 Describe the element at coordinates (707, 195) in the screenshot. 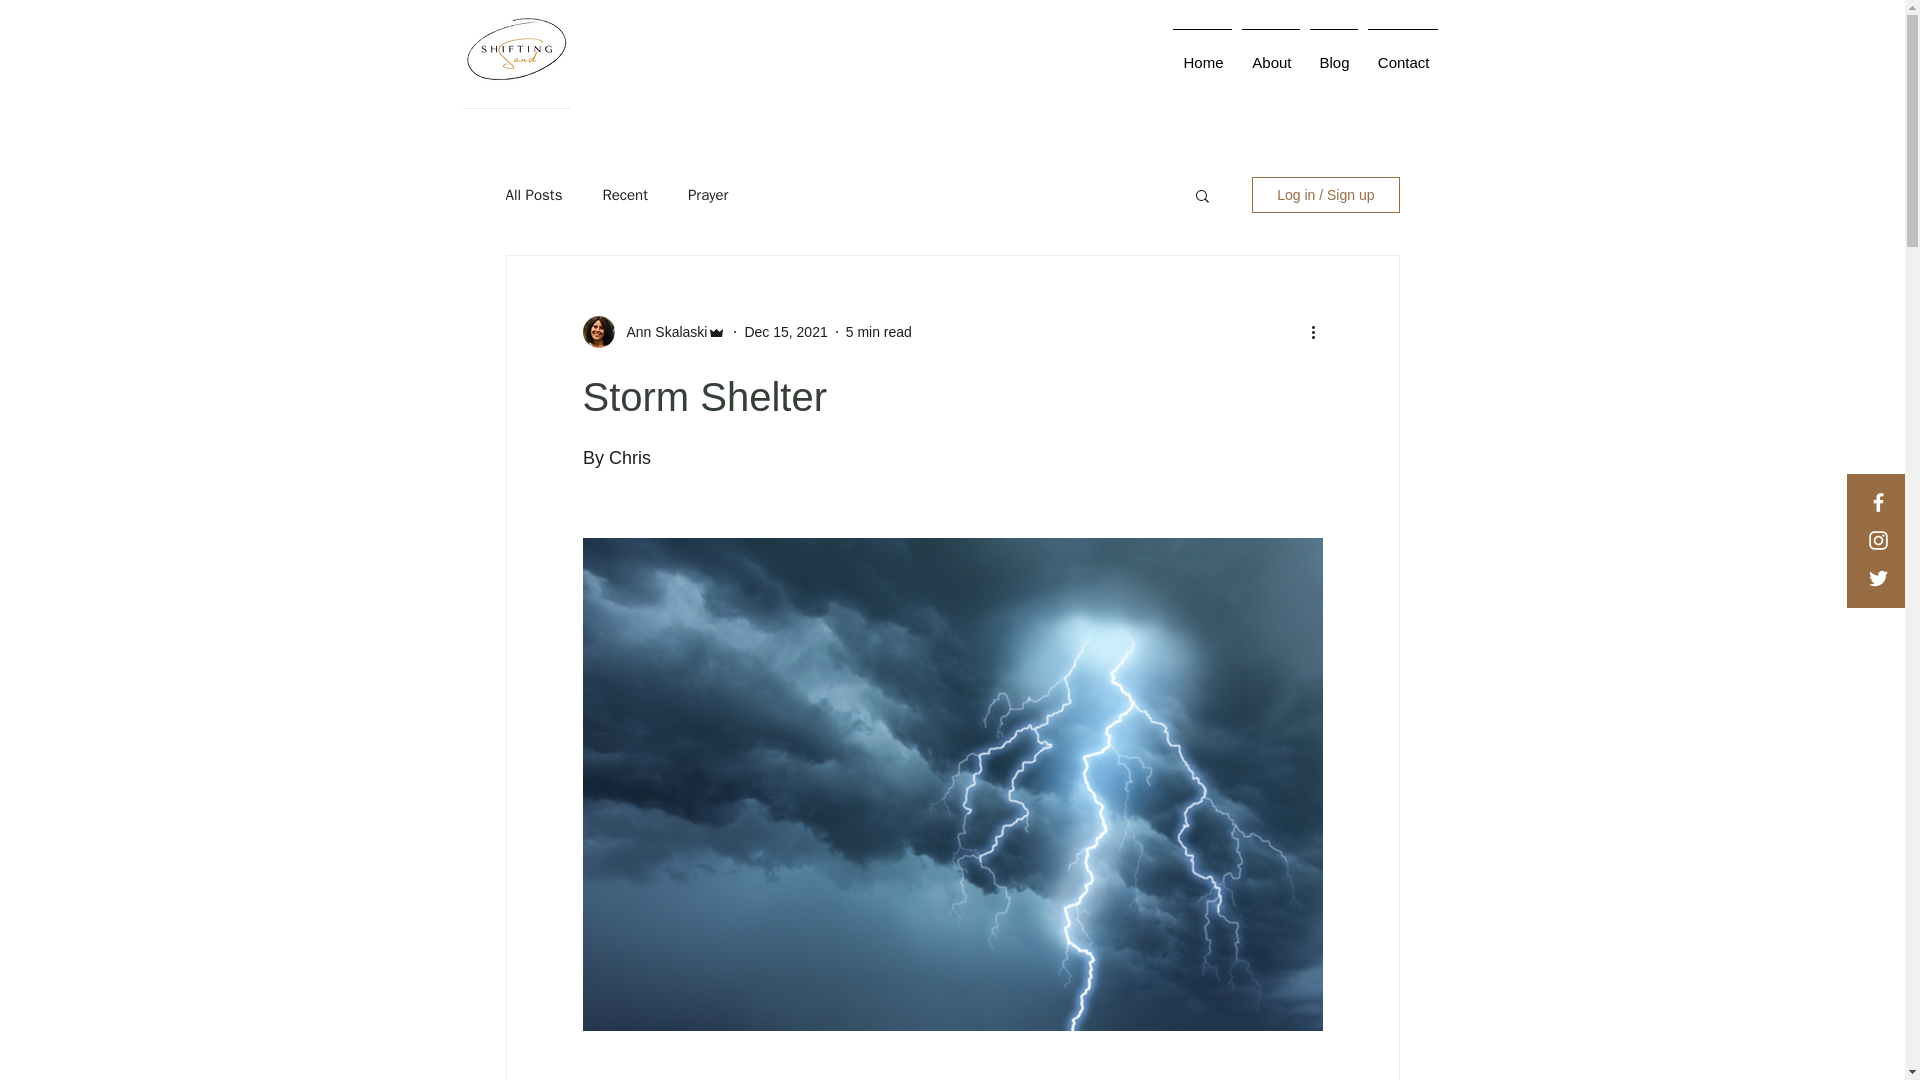

I see `Prayer` at that location.